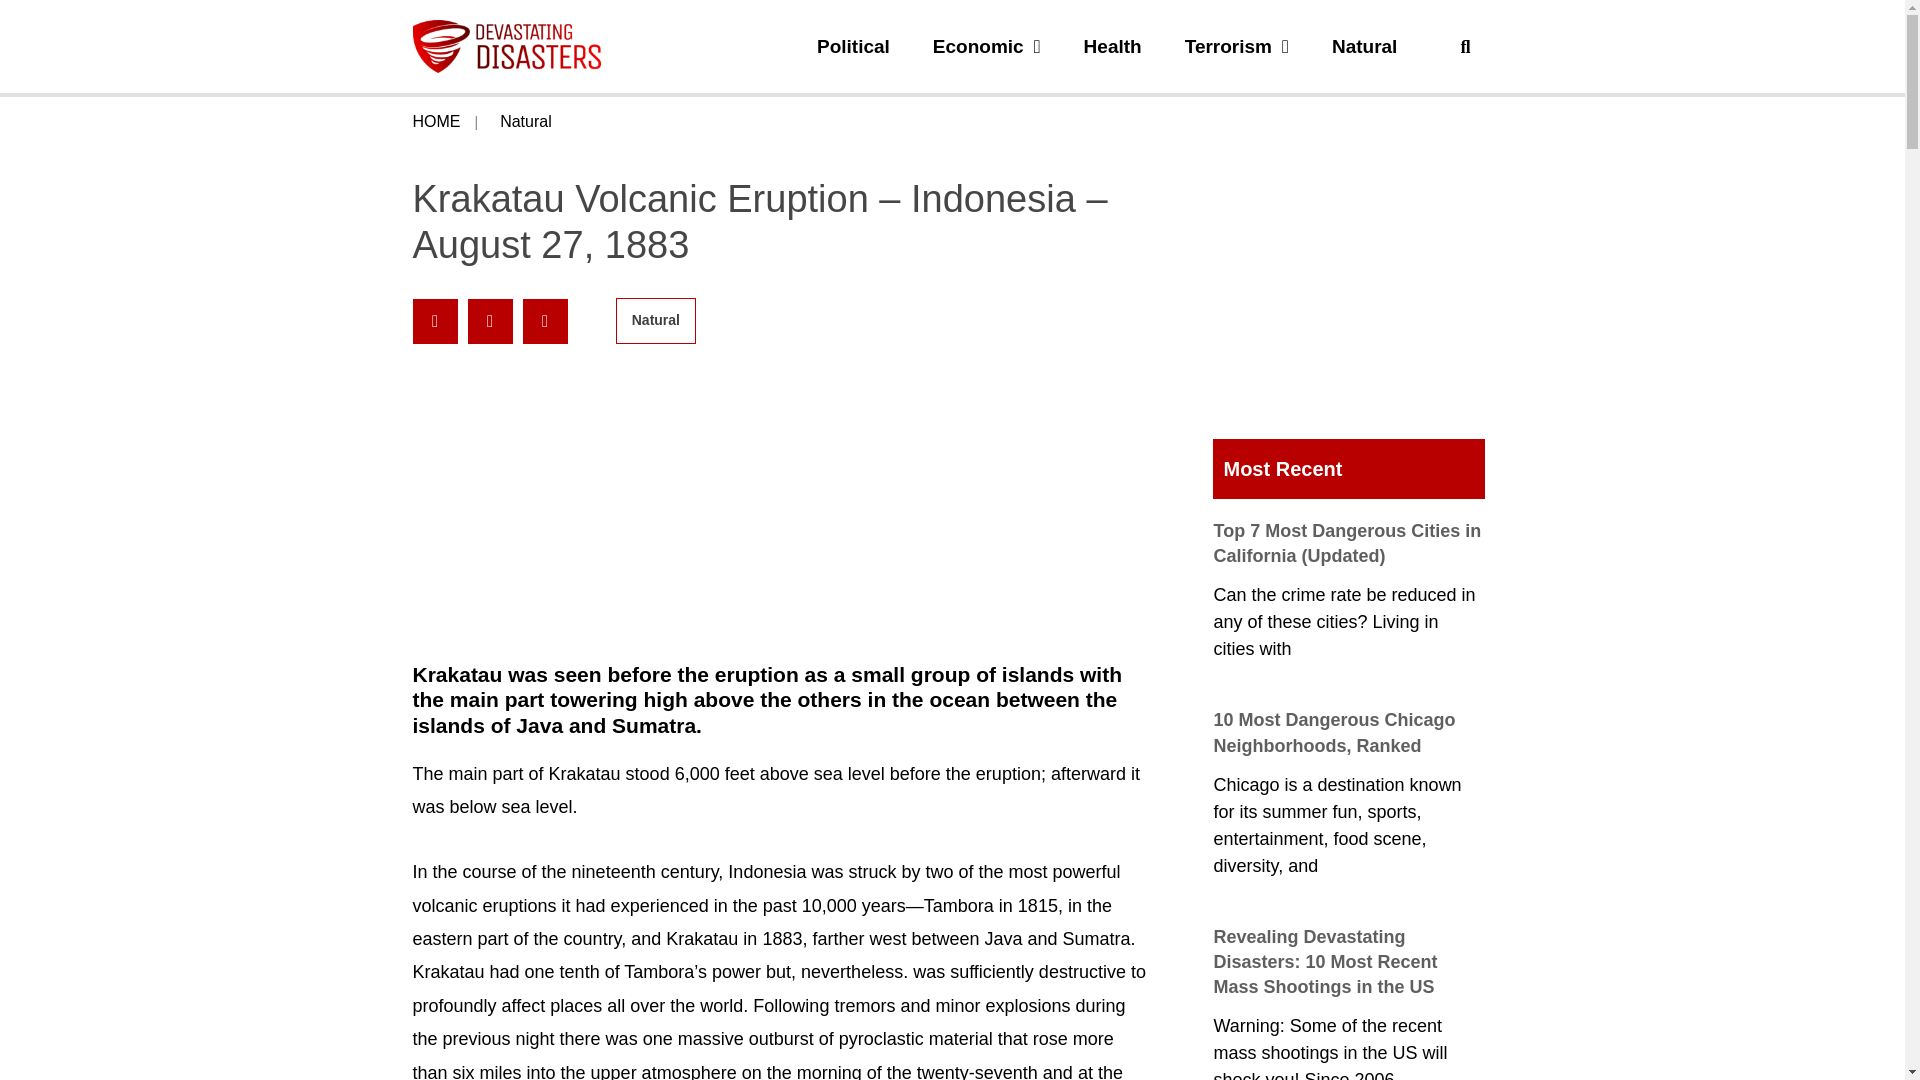 Image resolution: width=1920 pixels, height=1080 pixels. Describe the element at coordinates (1364, 46) in the screenshot. I see `Natural` at that location.